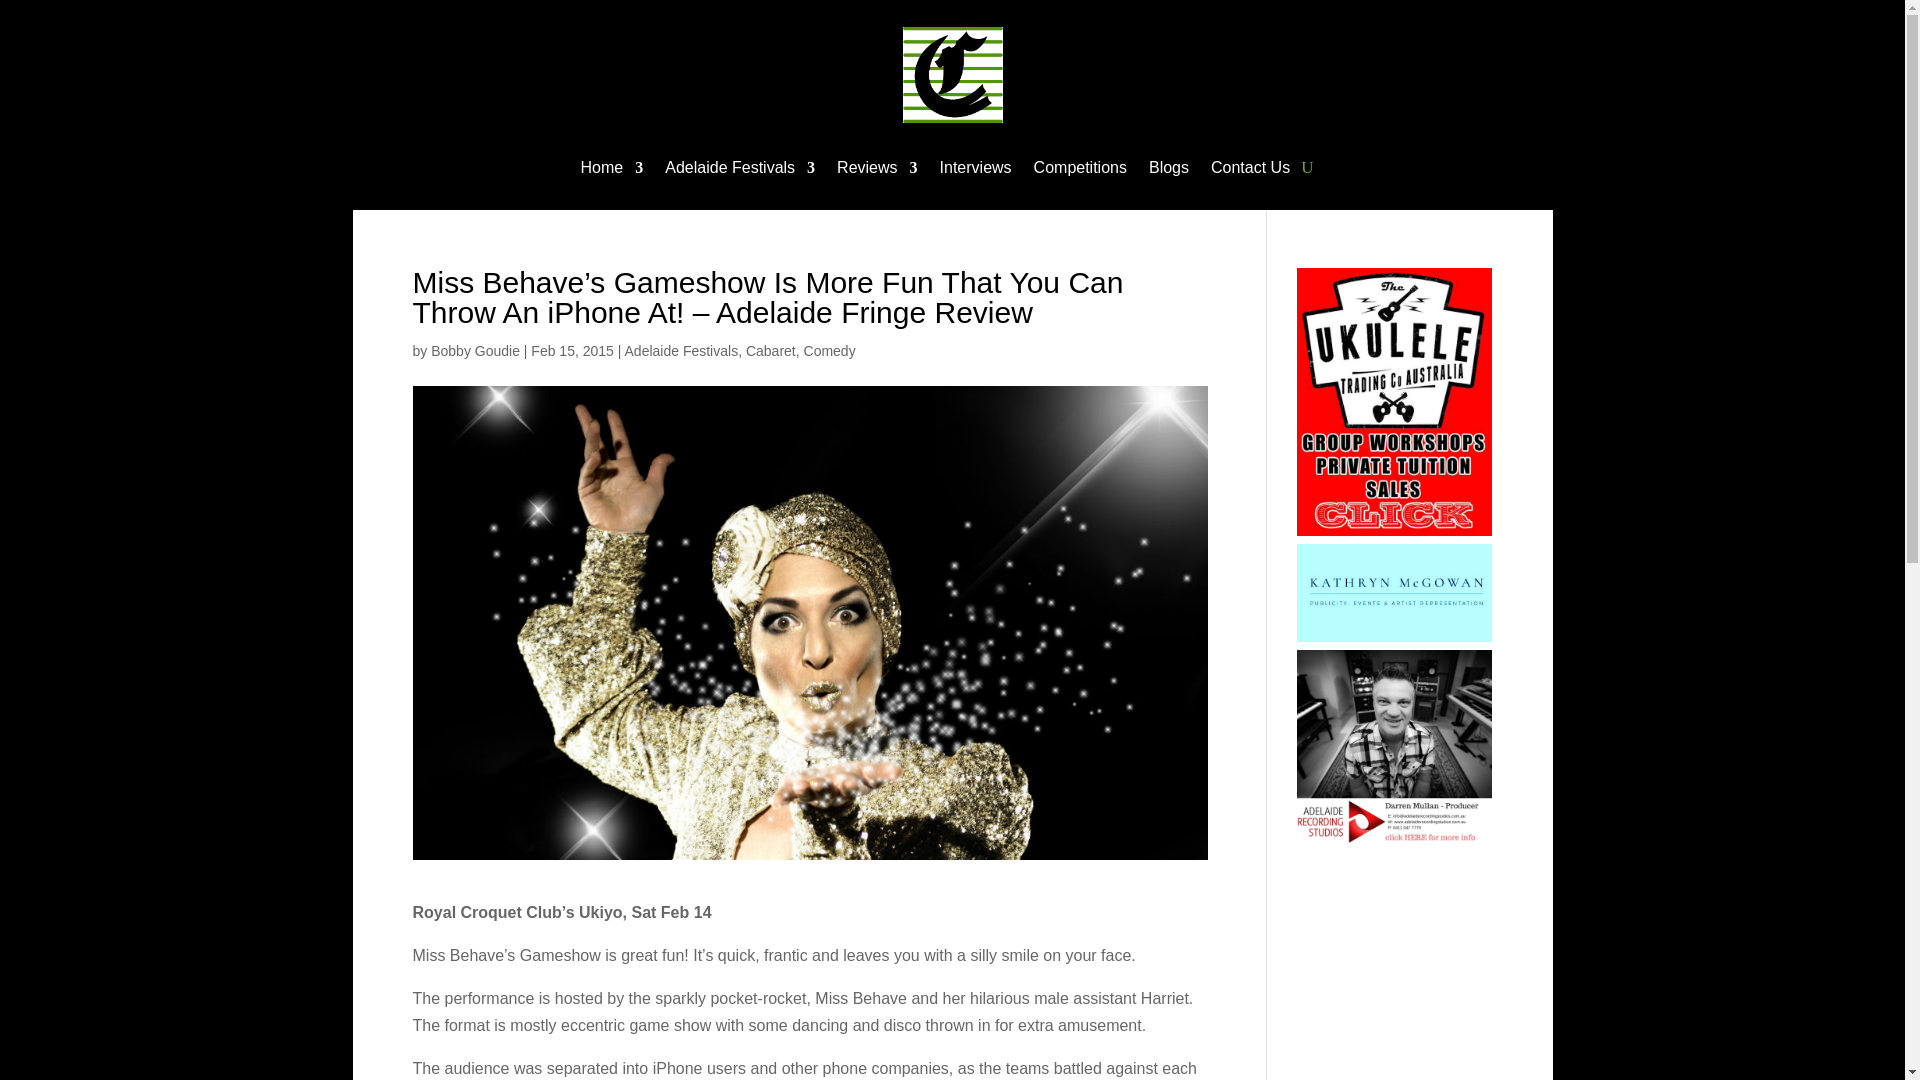 The width and height of the screenshot is (1920, 1080). What do you see at coordinates (976, 170) in the screenshot?
I see `Interviews` at bounding box center [976, 170].